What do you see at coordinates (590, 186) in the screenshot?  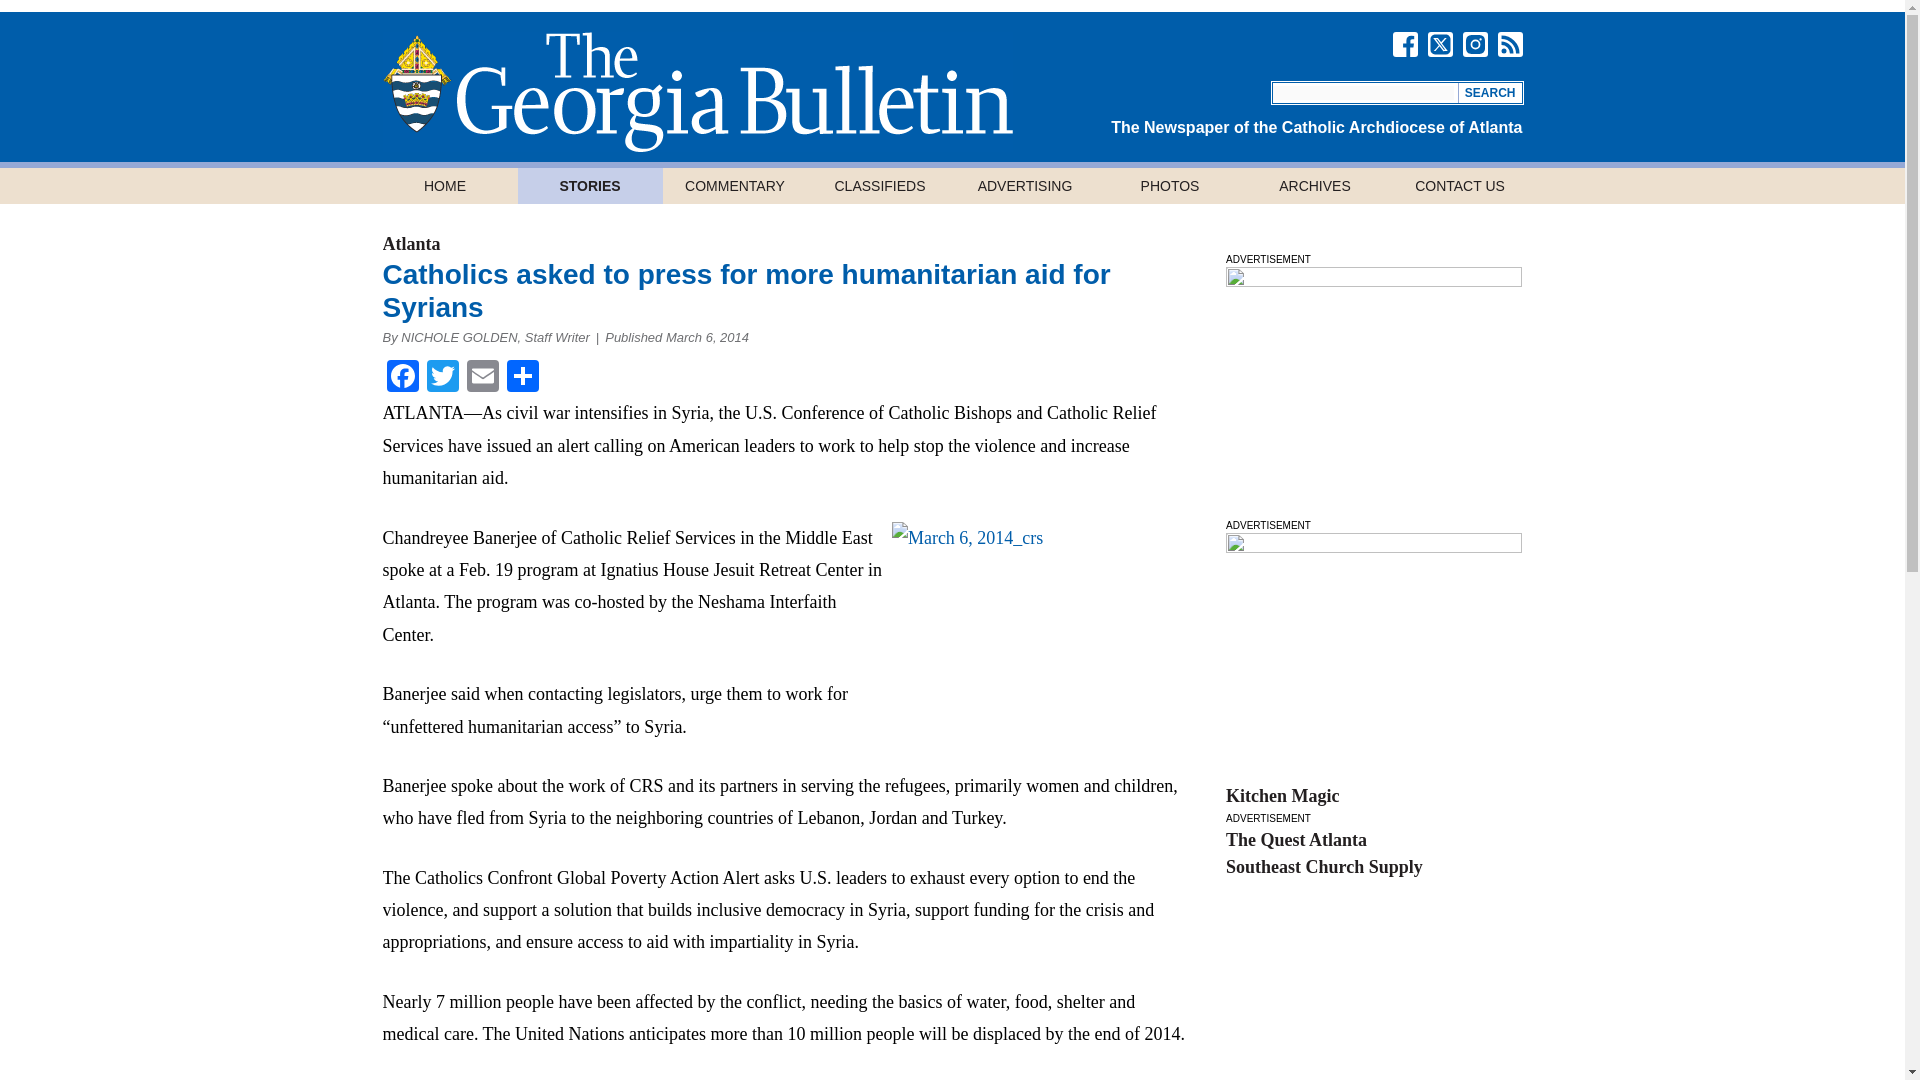 I see `STORIES` at bounding box center [590, 186].